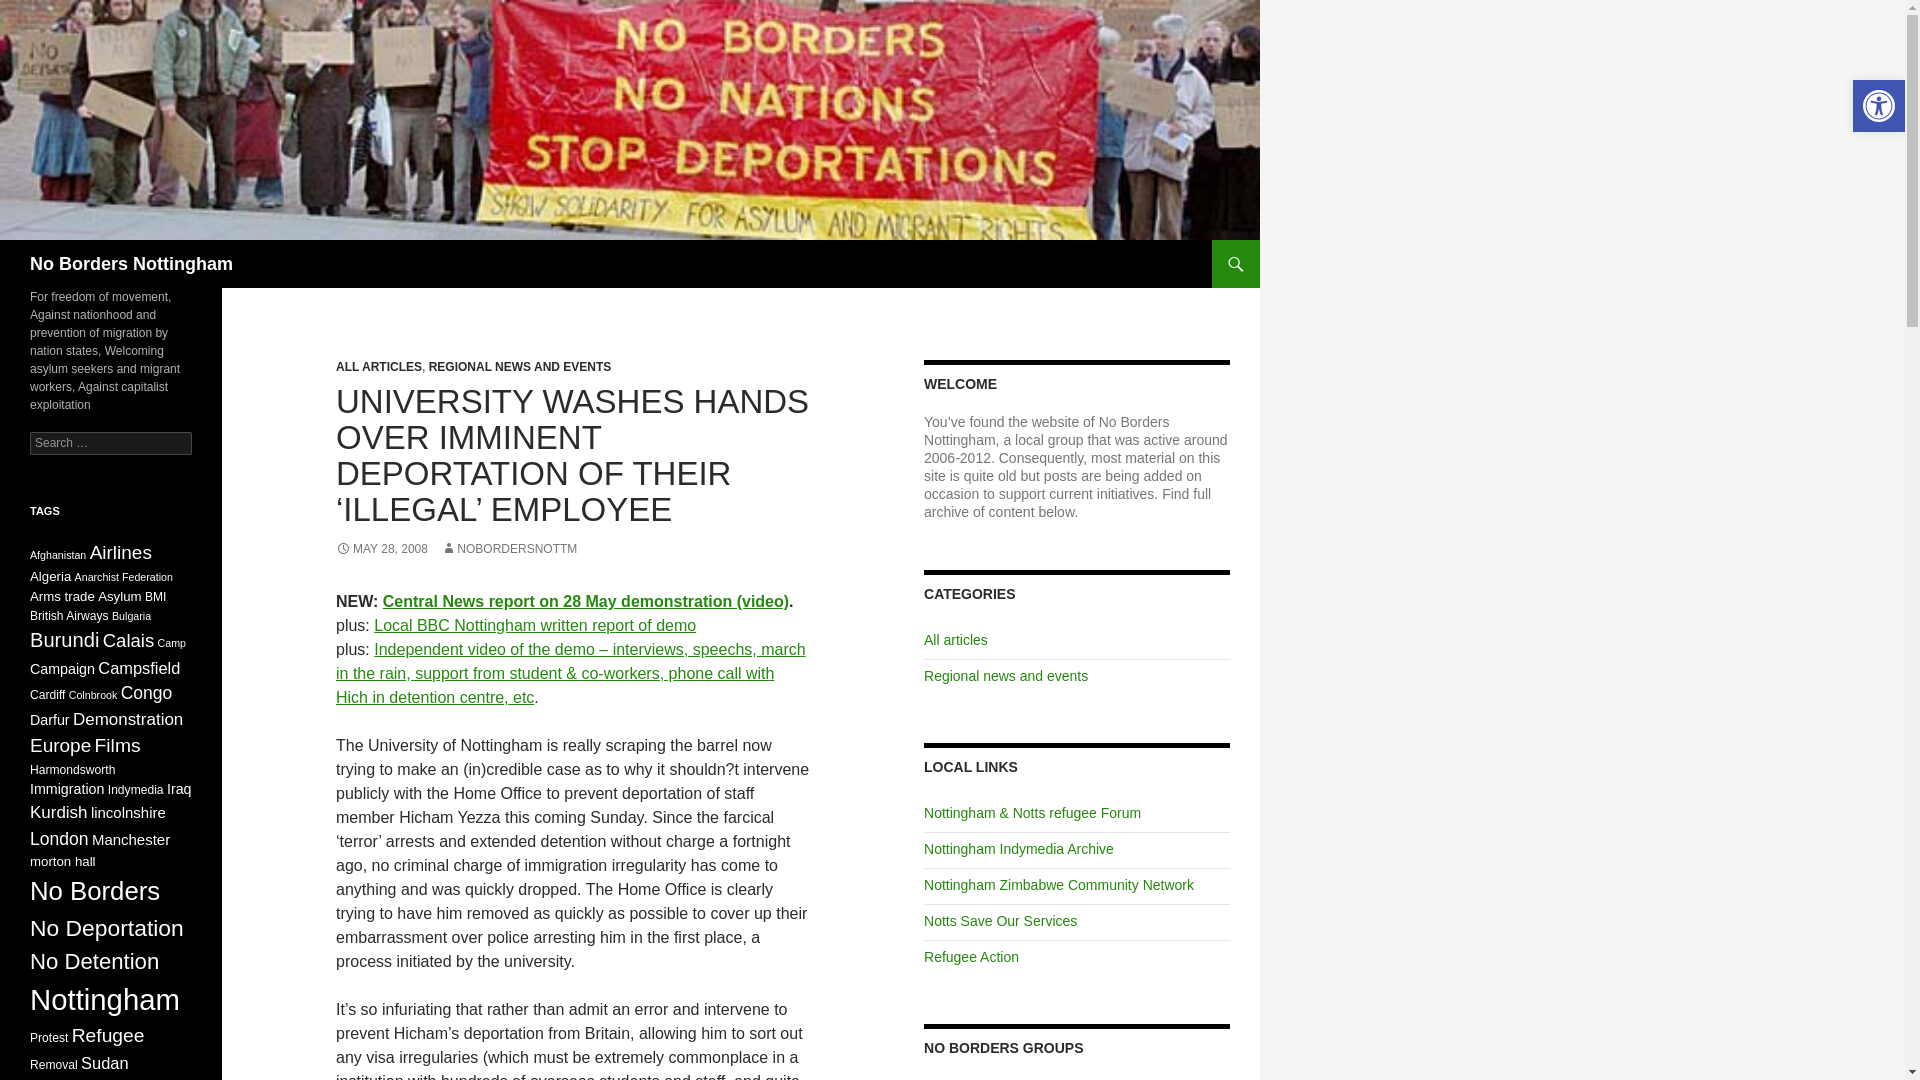  What do you see at coordinates (1878, 106) in the screenshot?
I see `Accessibility Tools` at bounding box center [1878, 106].